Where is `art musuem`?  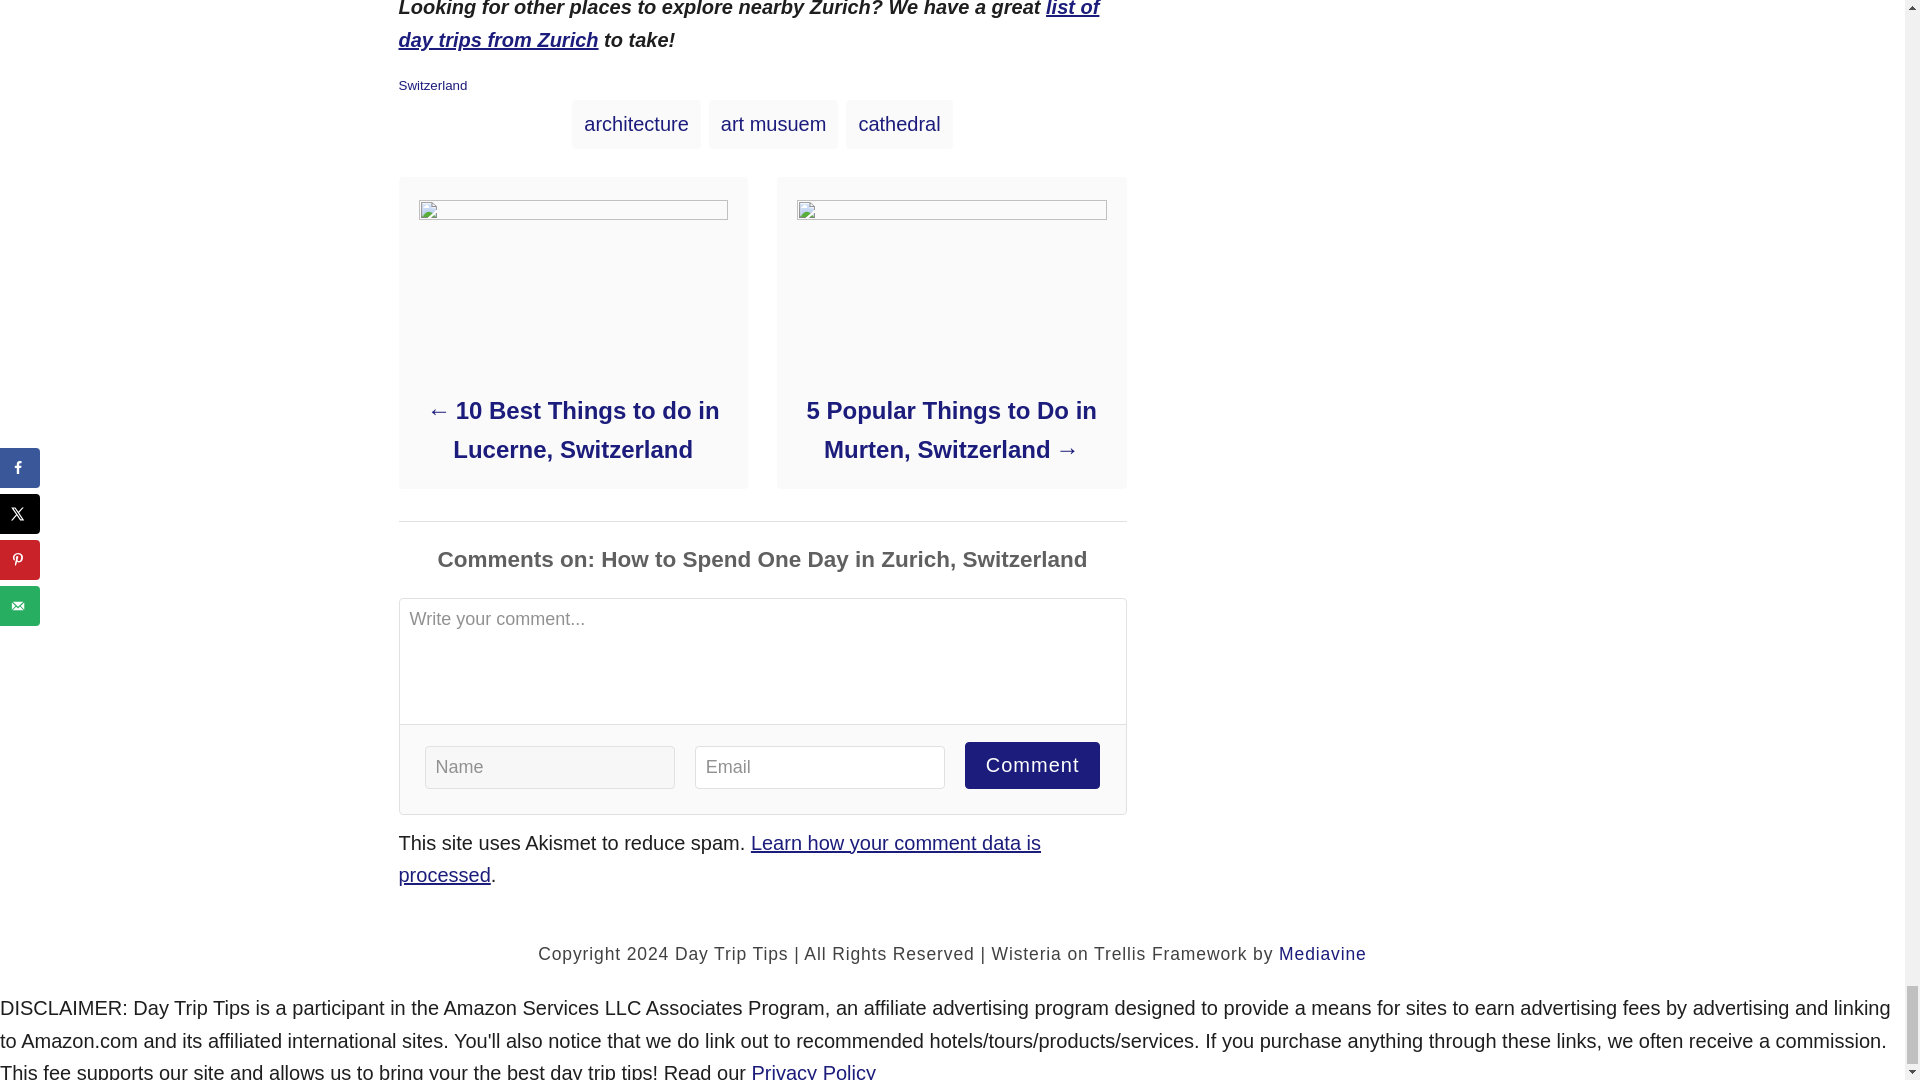
art musuem is located at coordinates (774, 124).